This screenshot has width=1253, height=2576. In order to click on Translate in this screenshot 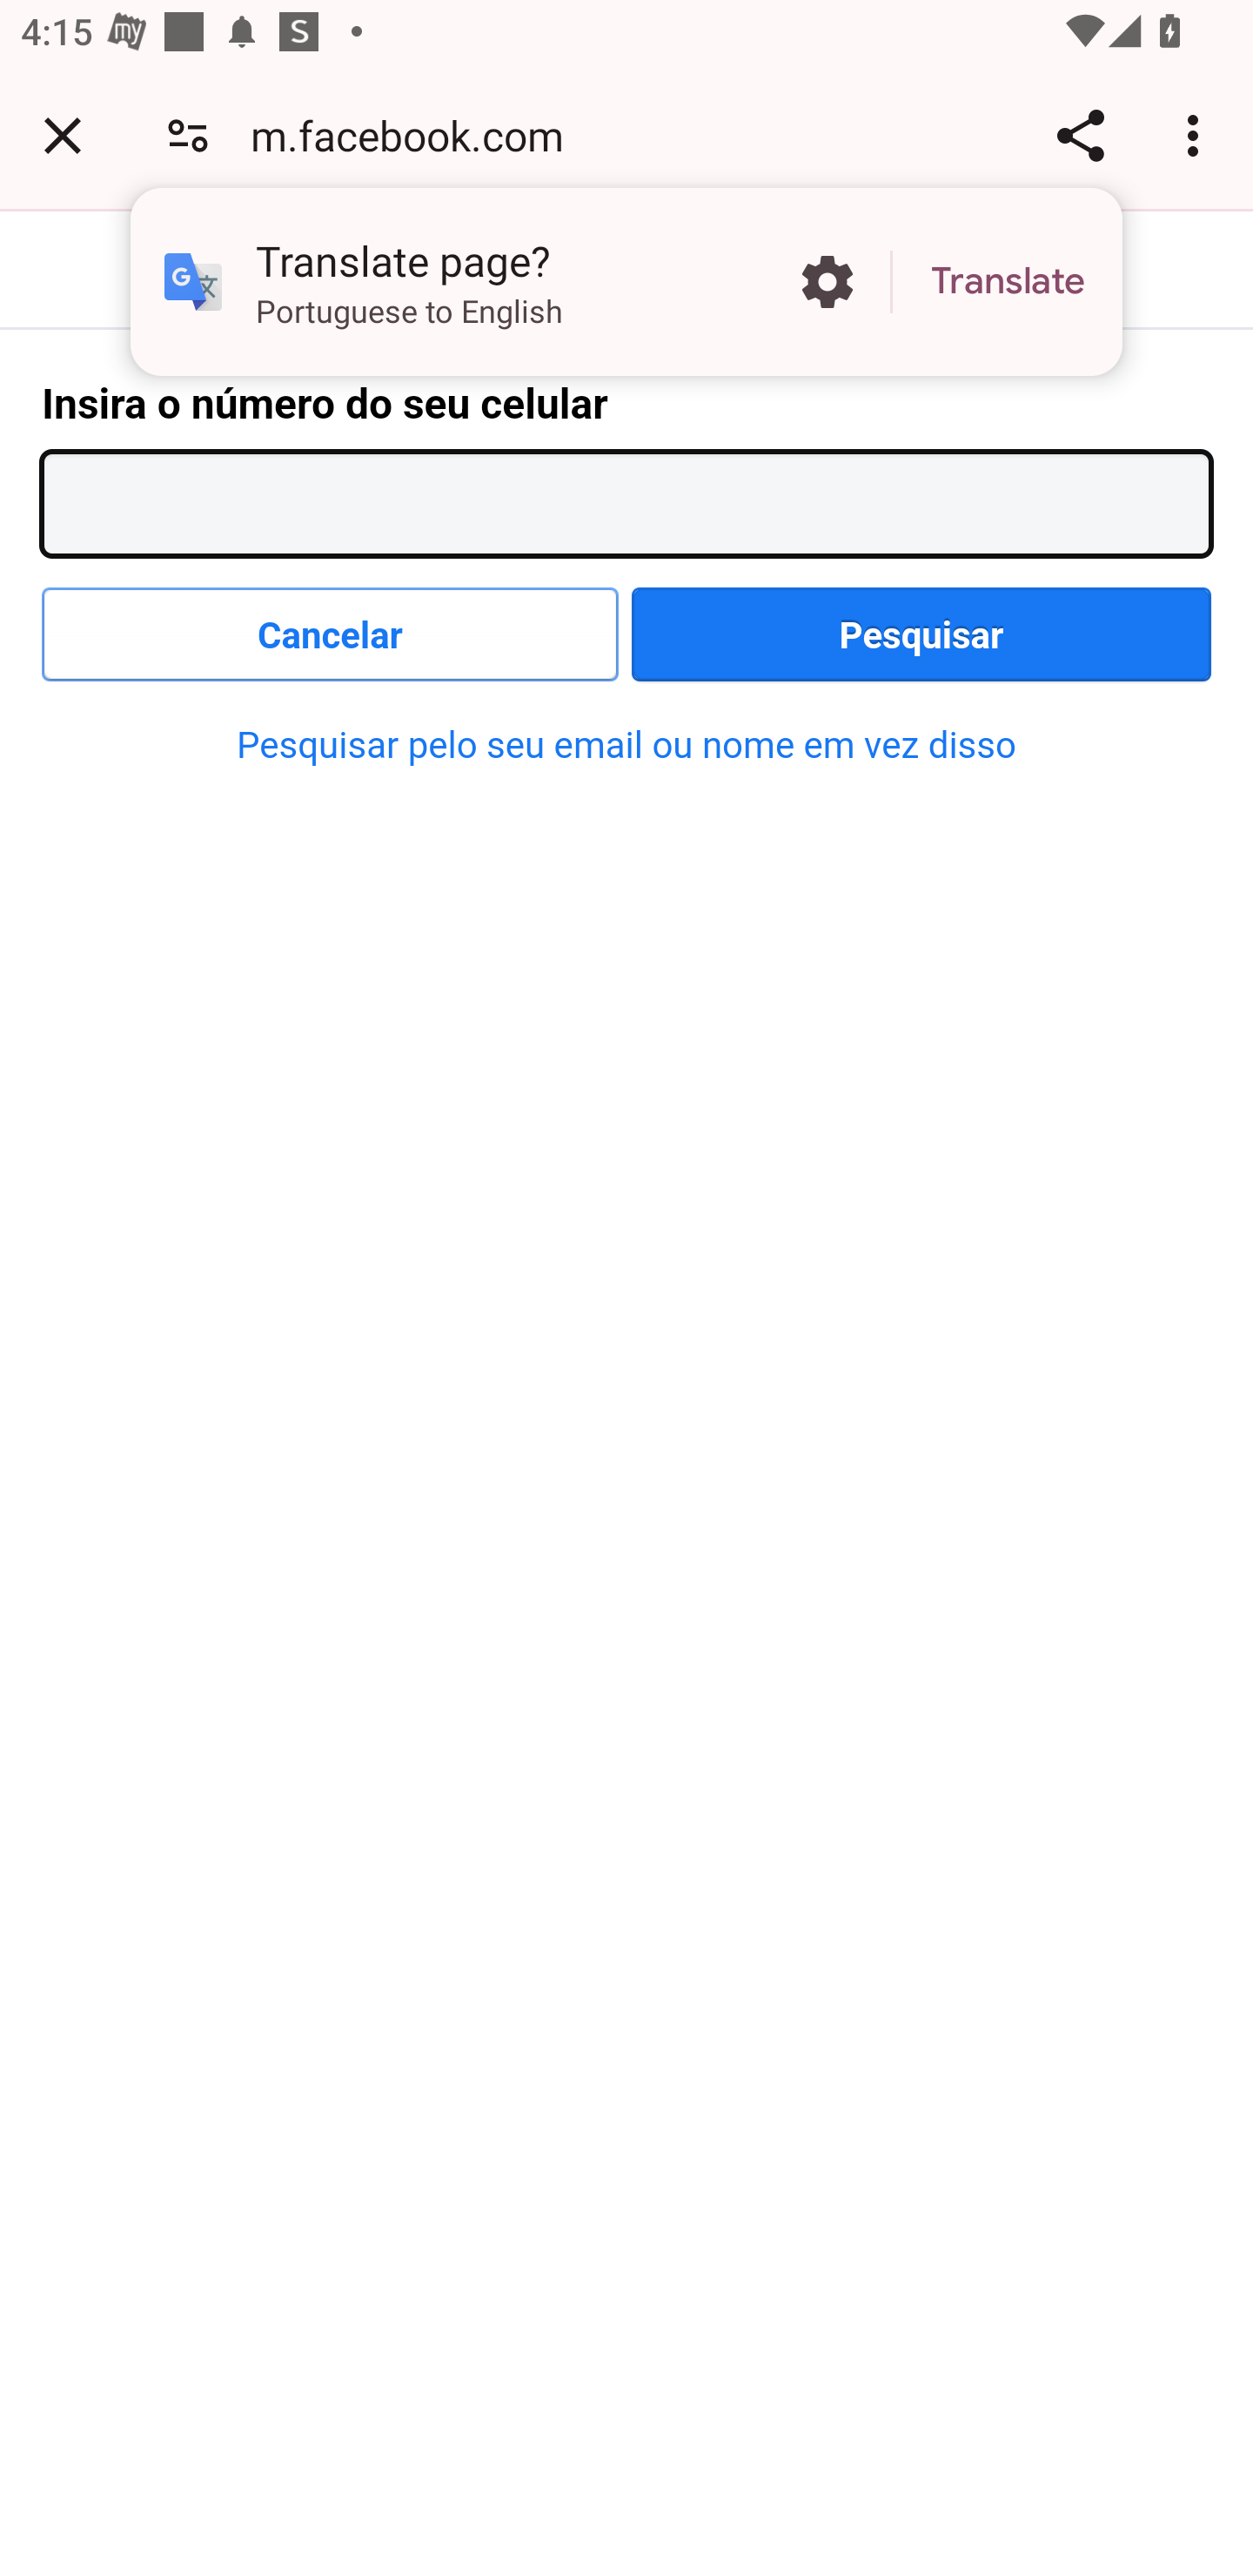, I will do `click(1008, 282)`.